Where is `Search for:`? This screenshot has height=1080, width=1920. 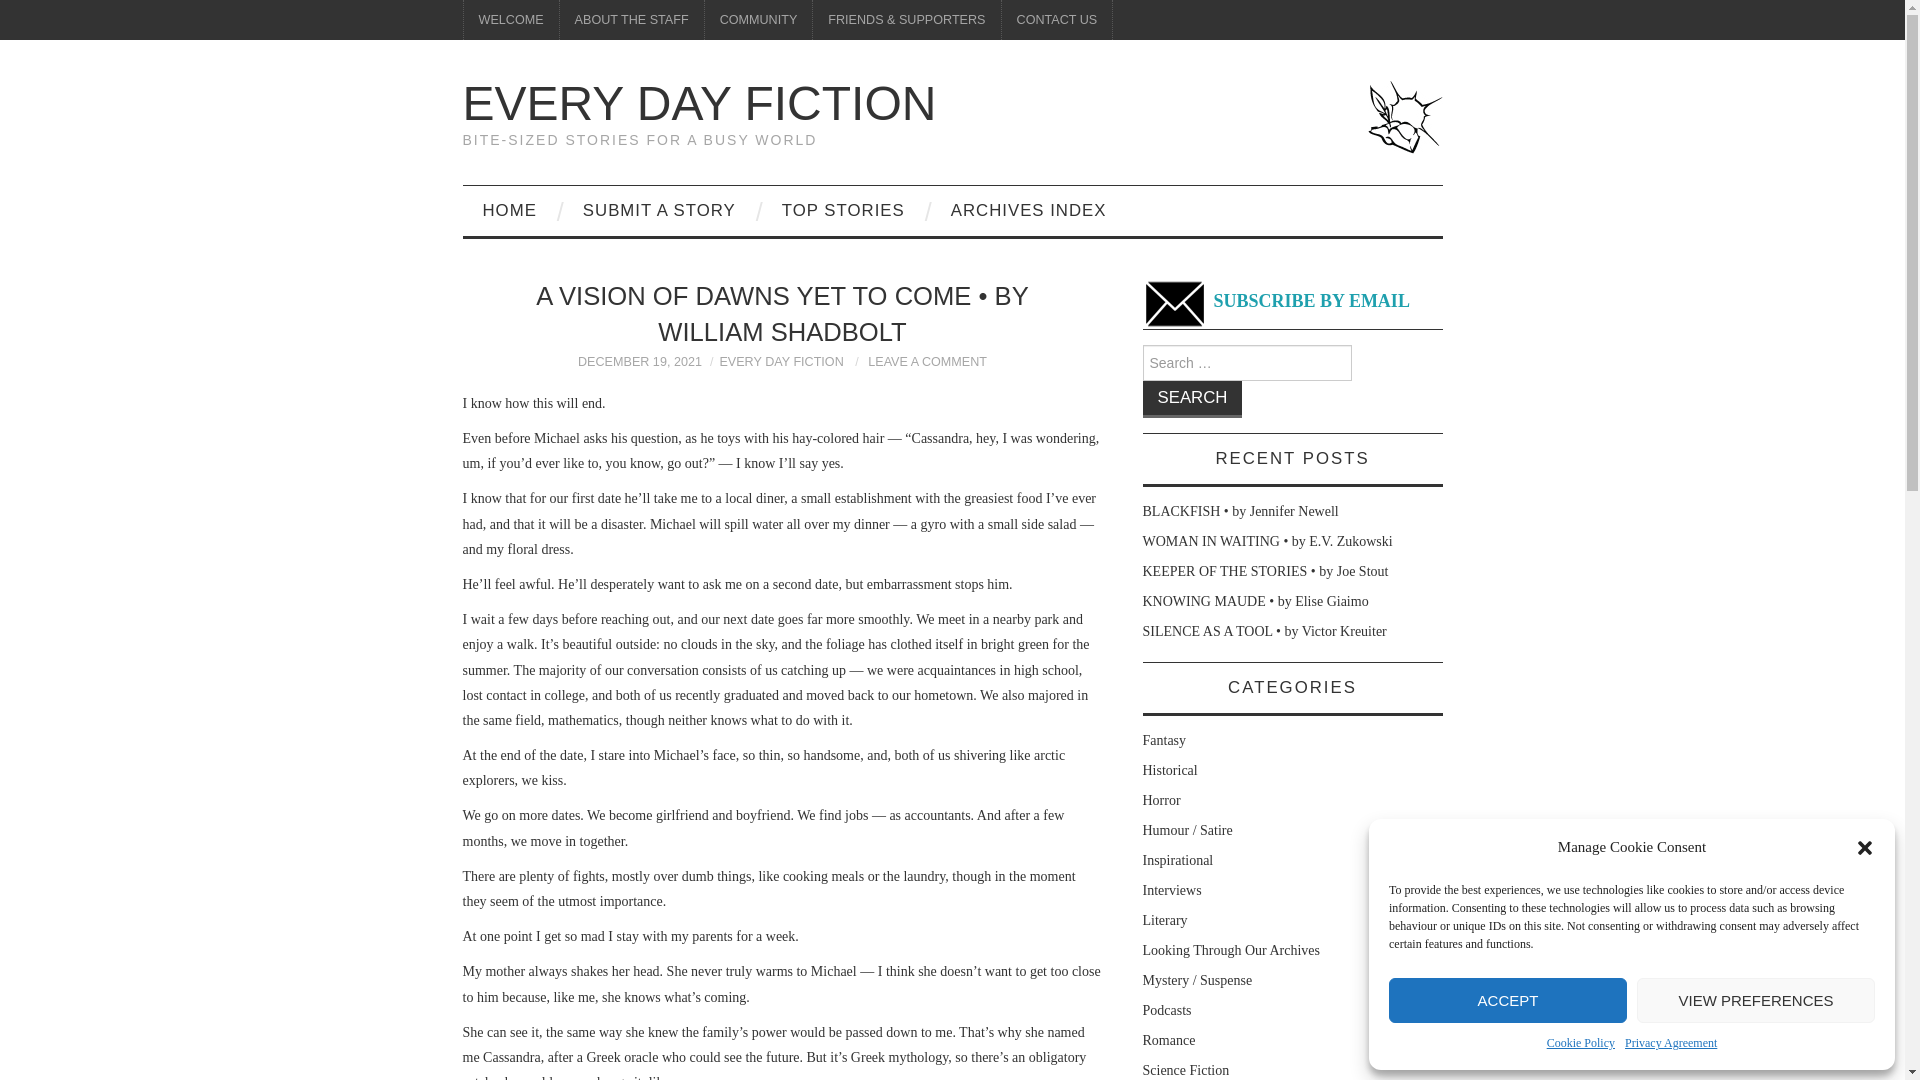 Search for: is located at coordinates (1246, 362).